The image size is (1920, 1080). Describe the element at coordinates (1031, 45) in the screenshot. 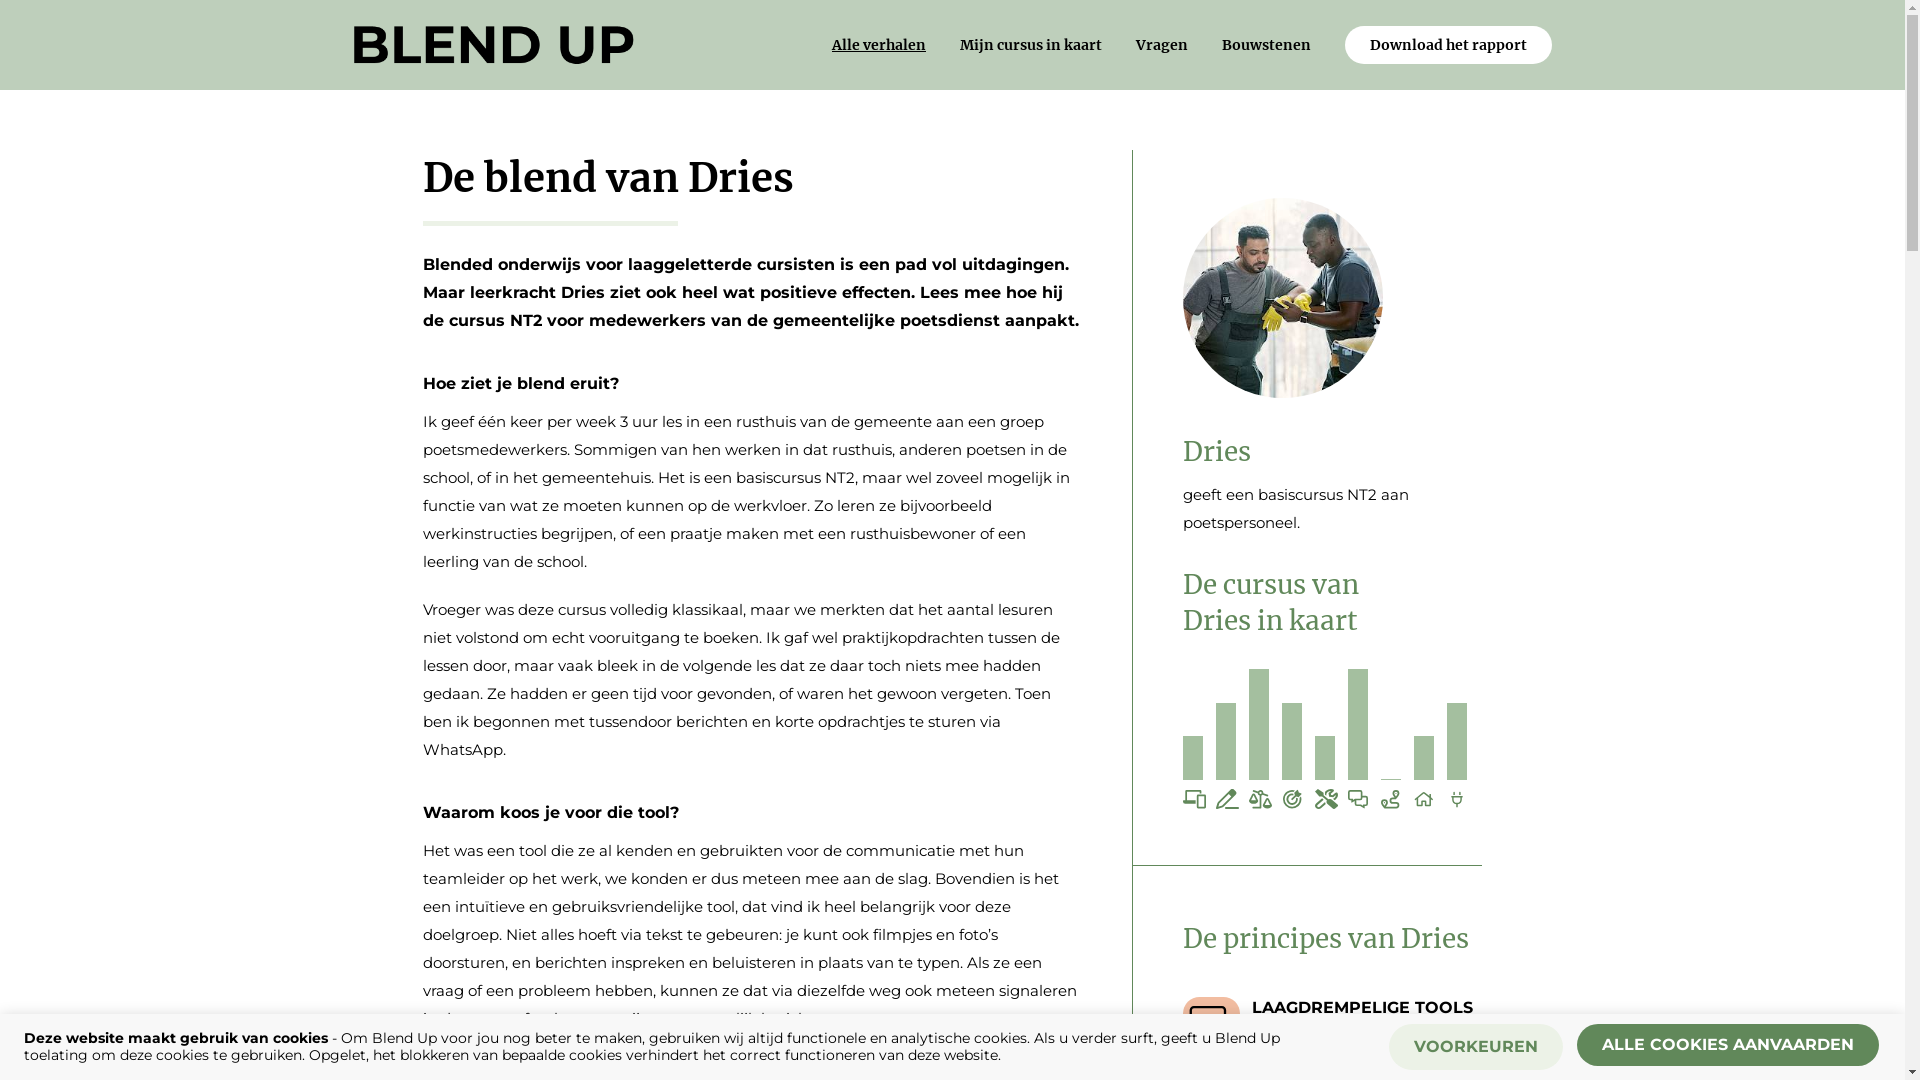

I see `Mijn cursus in kaart` at that location.